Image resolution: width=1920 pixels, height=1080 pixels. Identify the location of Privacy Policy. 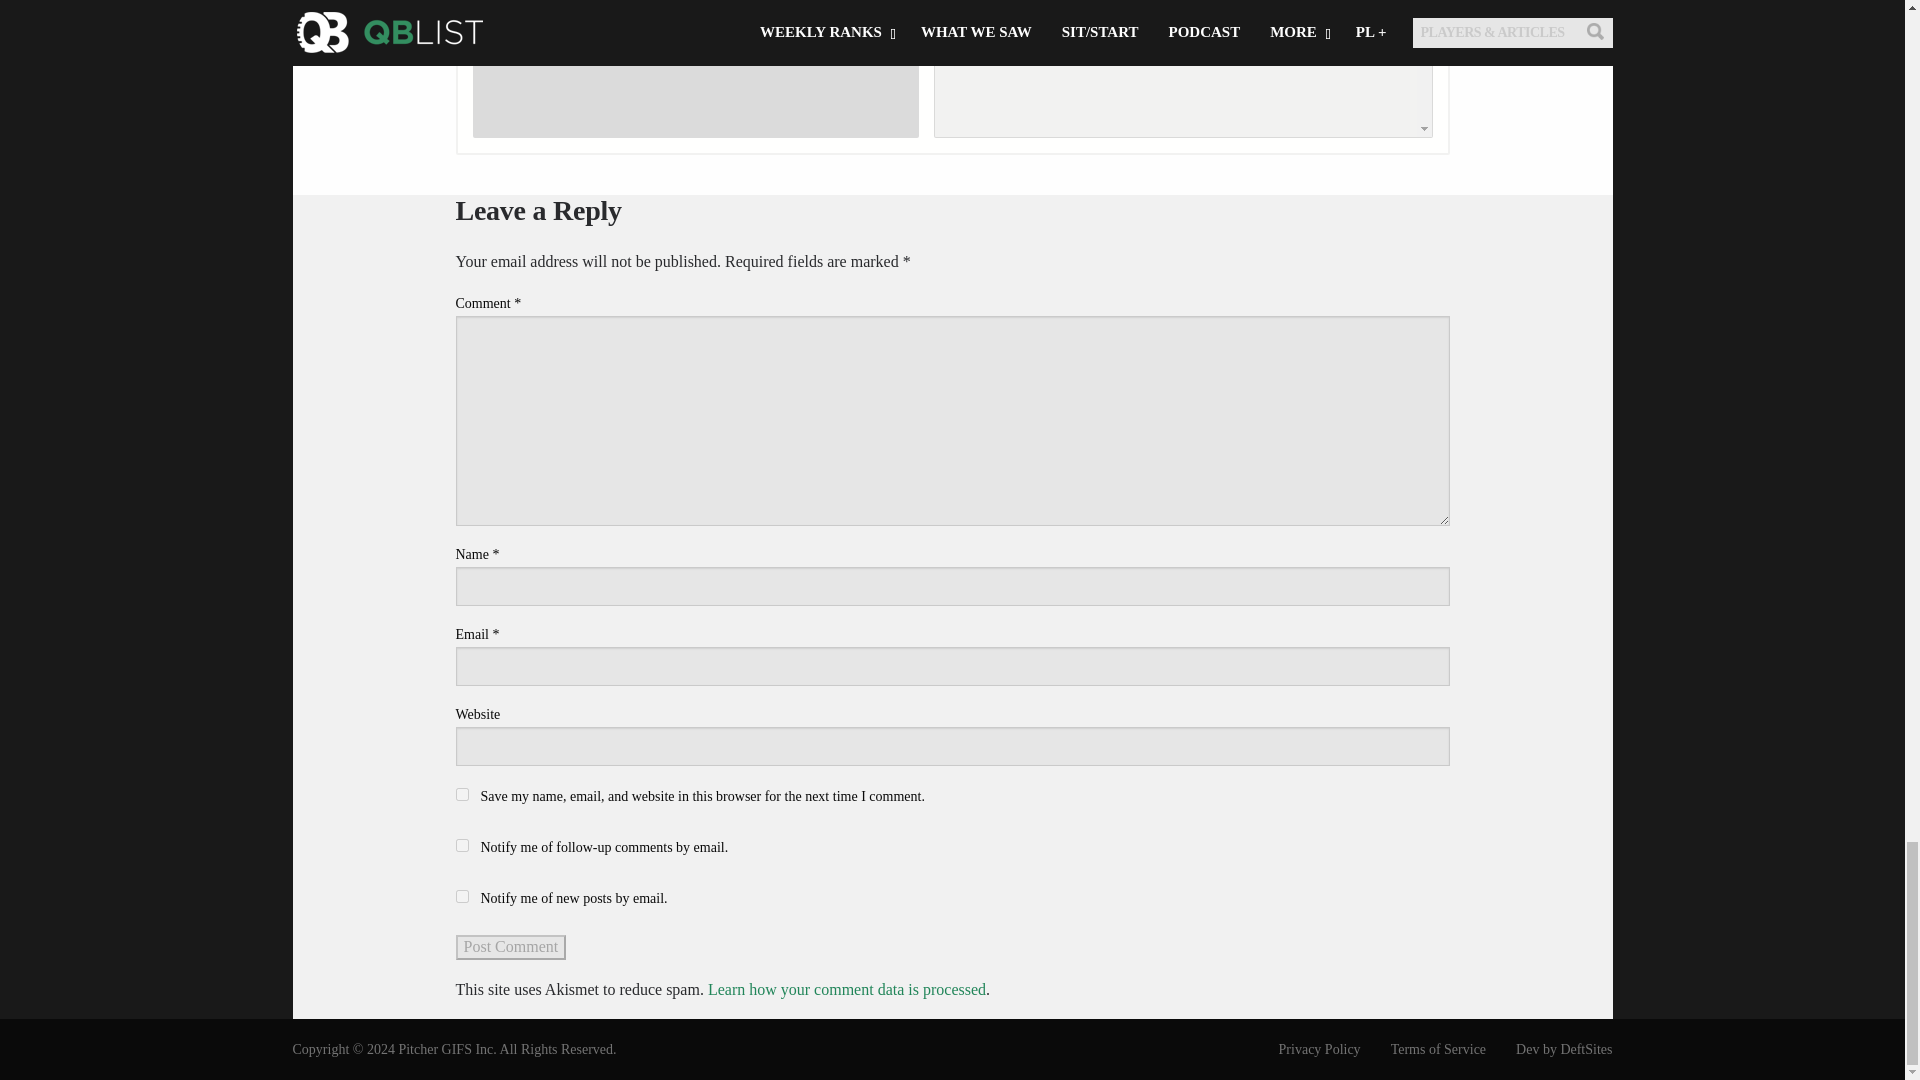
(1305, 1048).